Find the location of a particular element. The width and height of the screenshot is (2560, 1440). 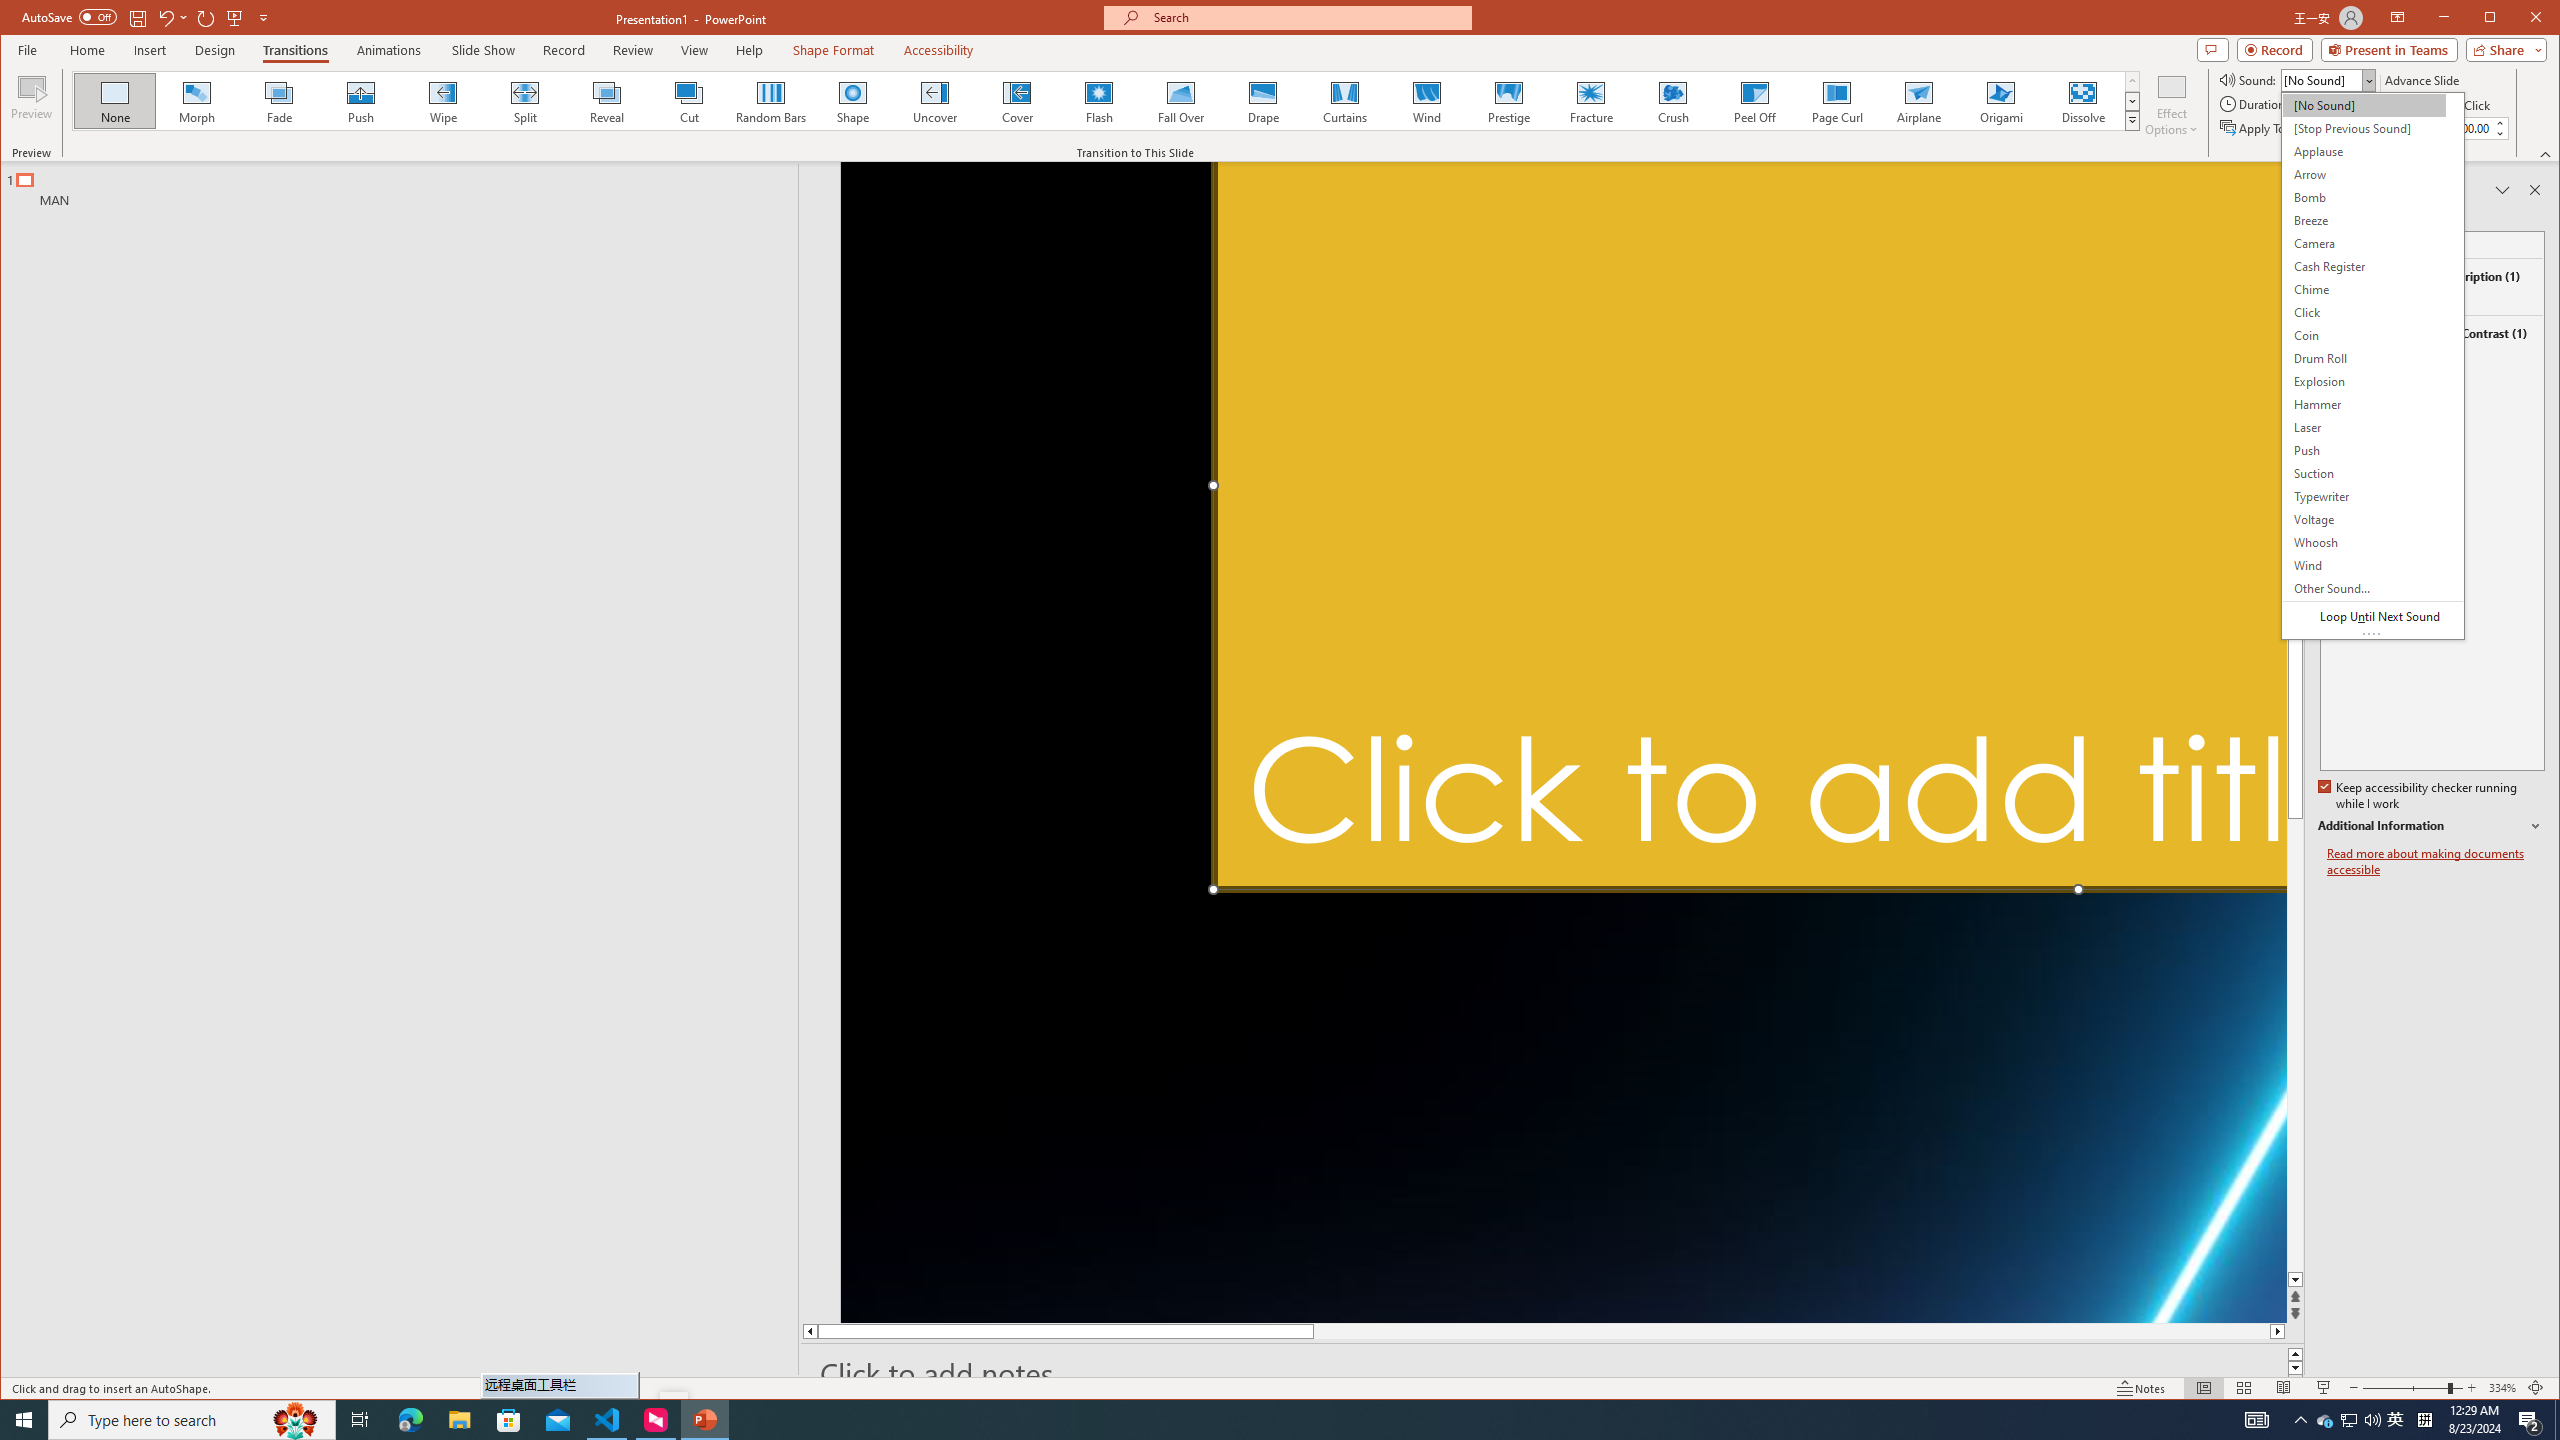

Fade is located at coordinates (2424, 1420).